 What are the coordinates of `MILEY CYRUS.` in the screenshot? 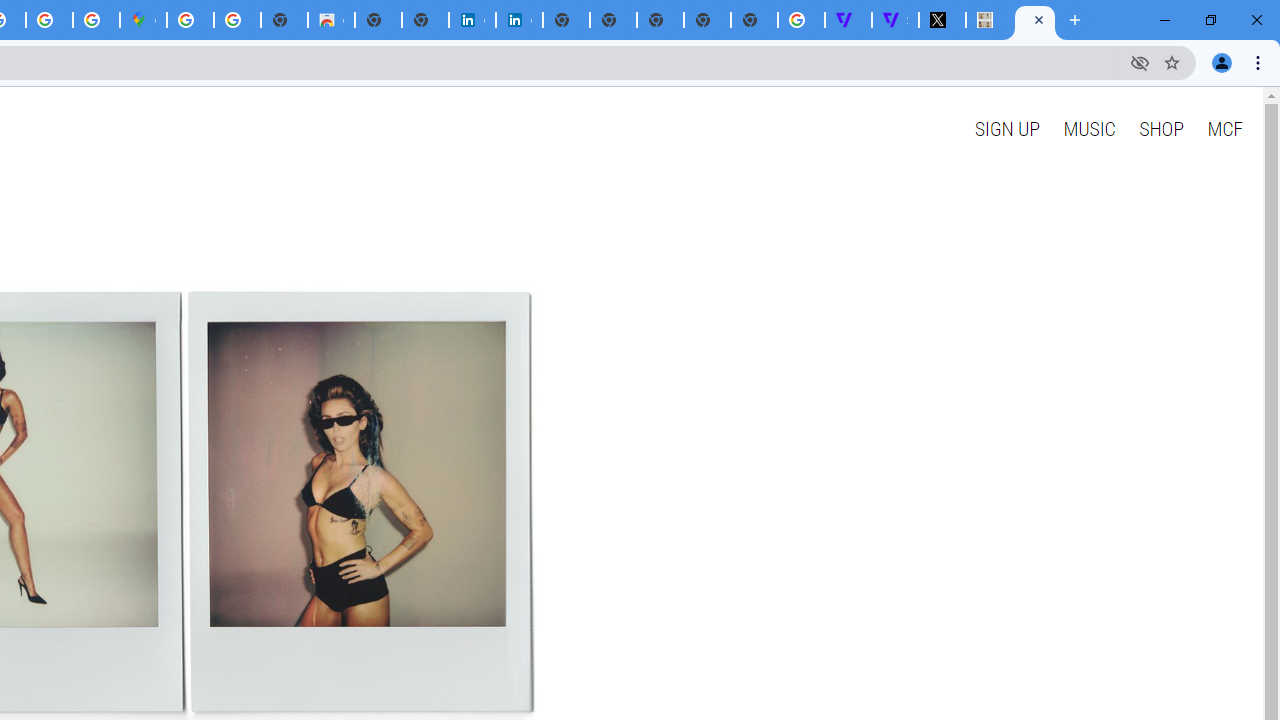 It's located at (1035, 20).